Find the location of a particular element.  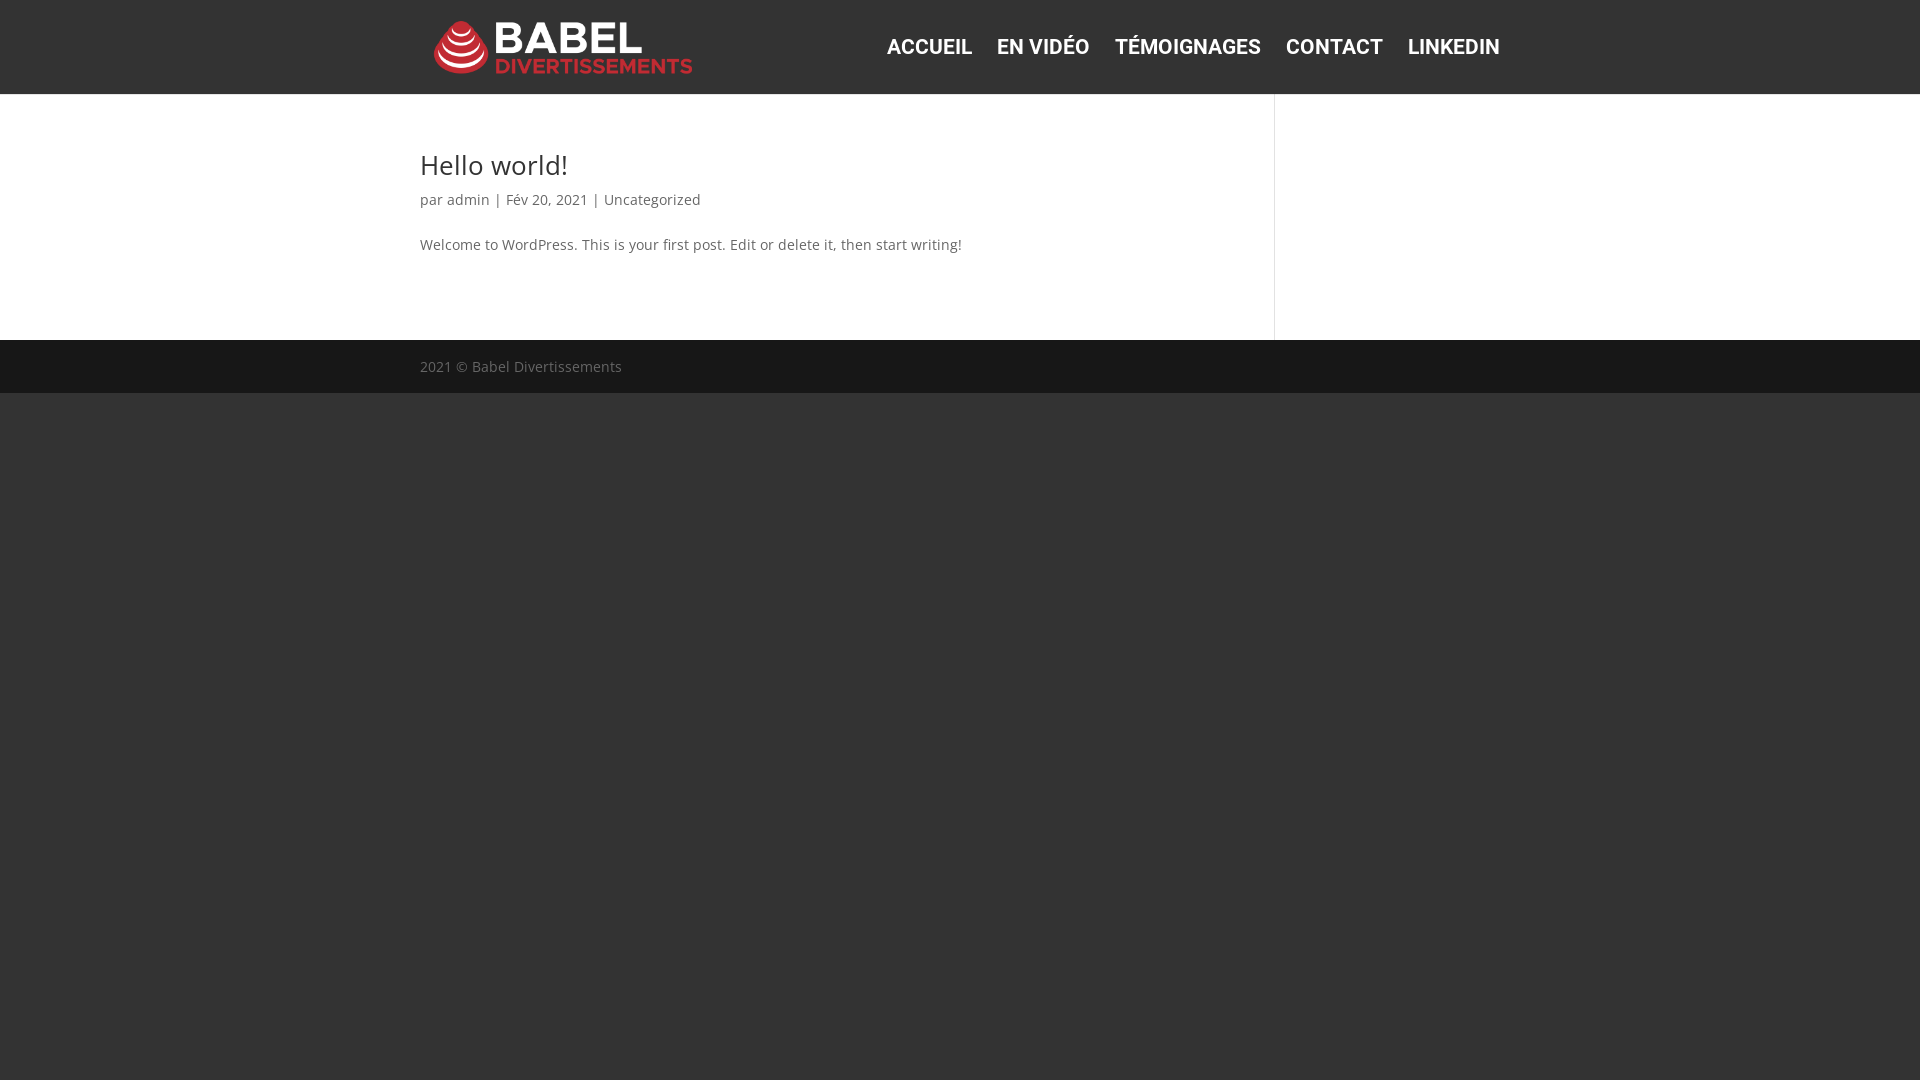

ACCUEIL is located at coordinates (930, 67).